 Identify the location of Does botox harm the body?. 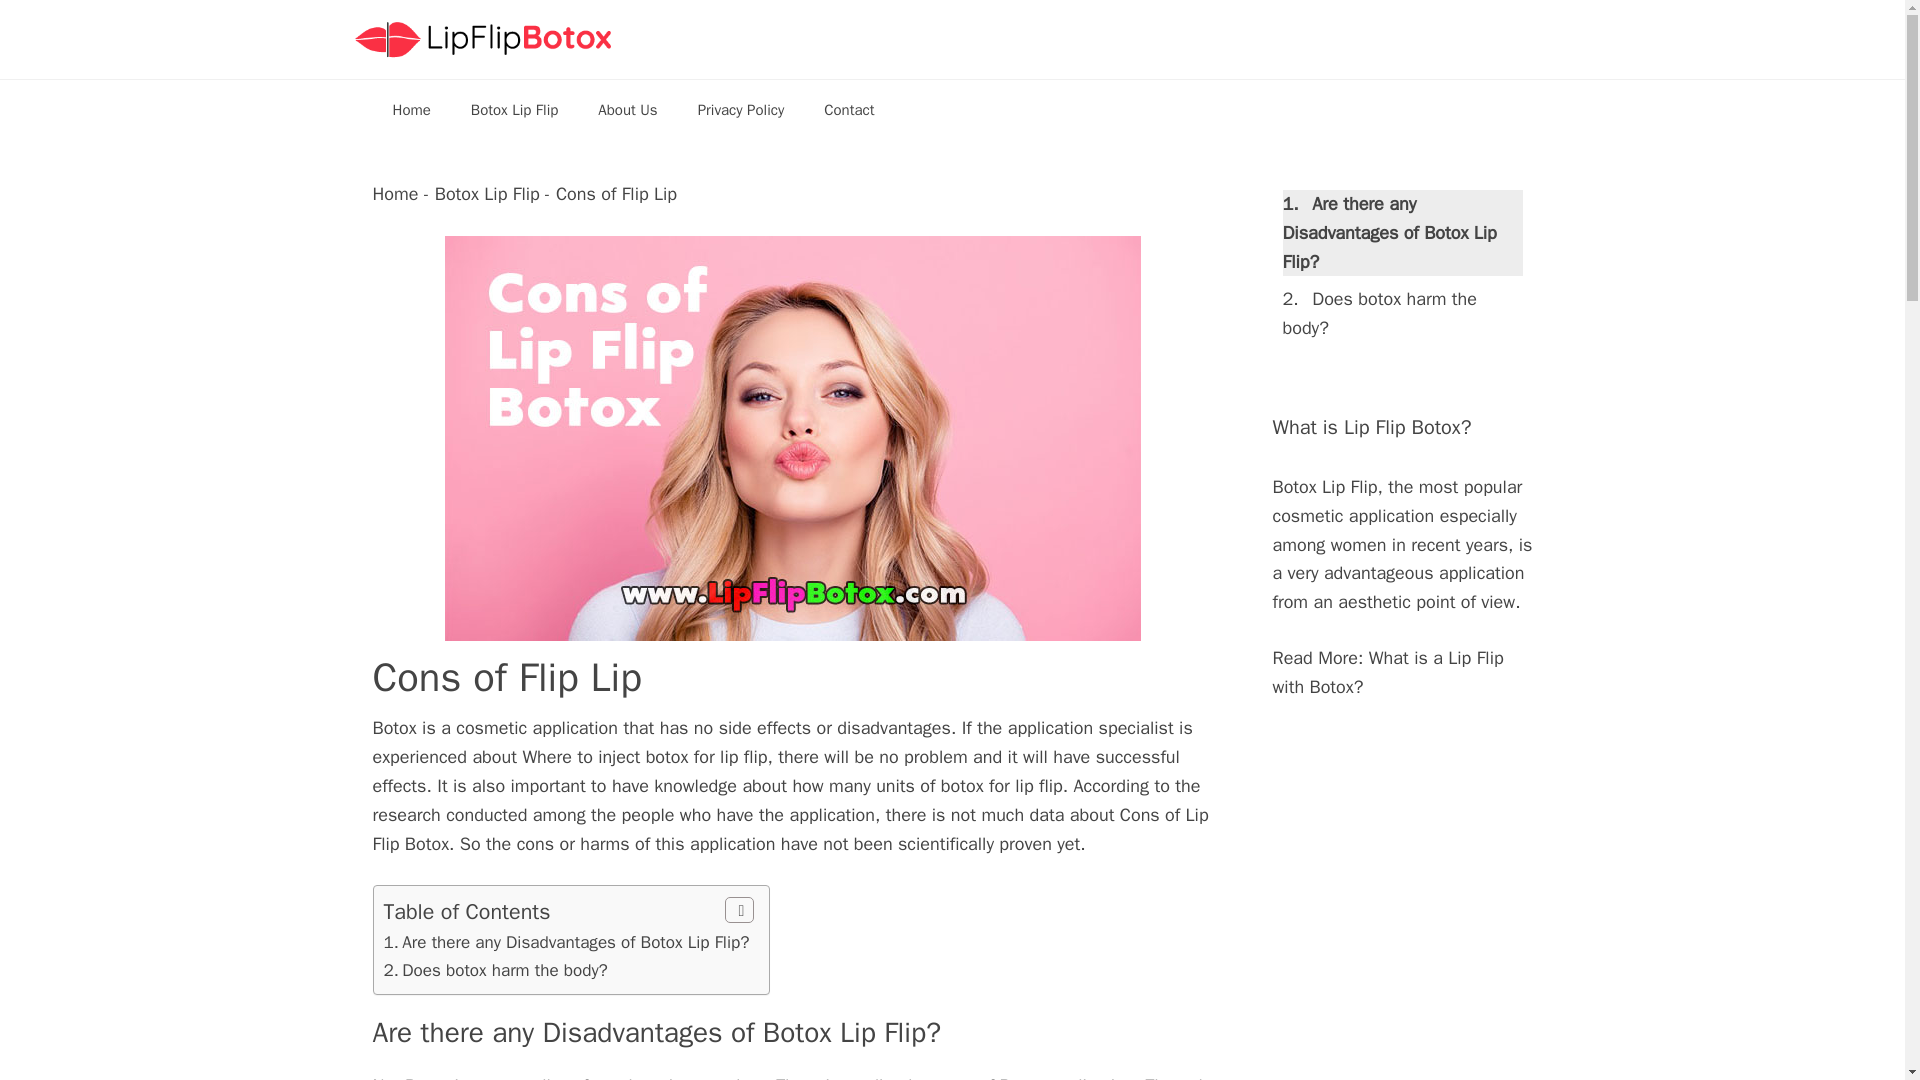
(1379, 314).